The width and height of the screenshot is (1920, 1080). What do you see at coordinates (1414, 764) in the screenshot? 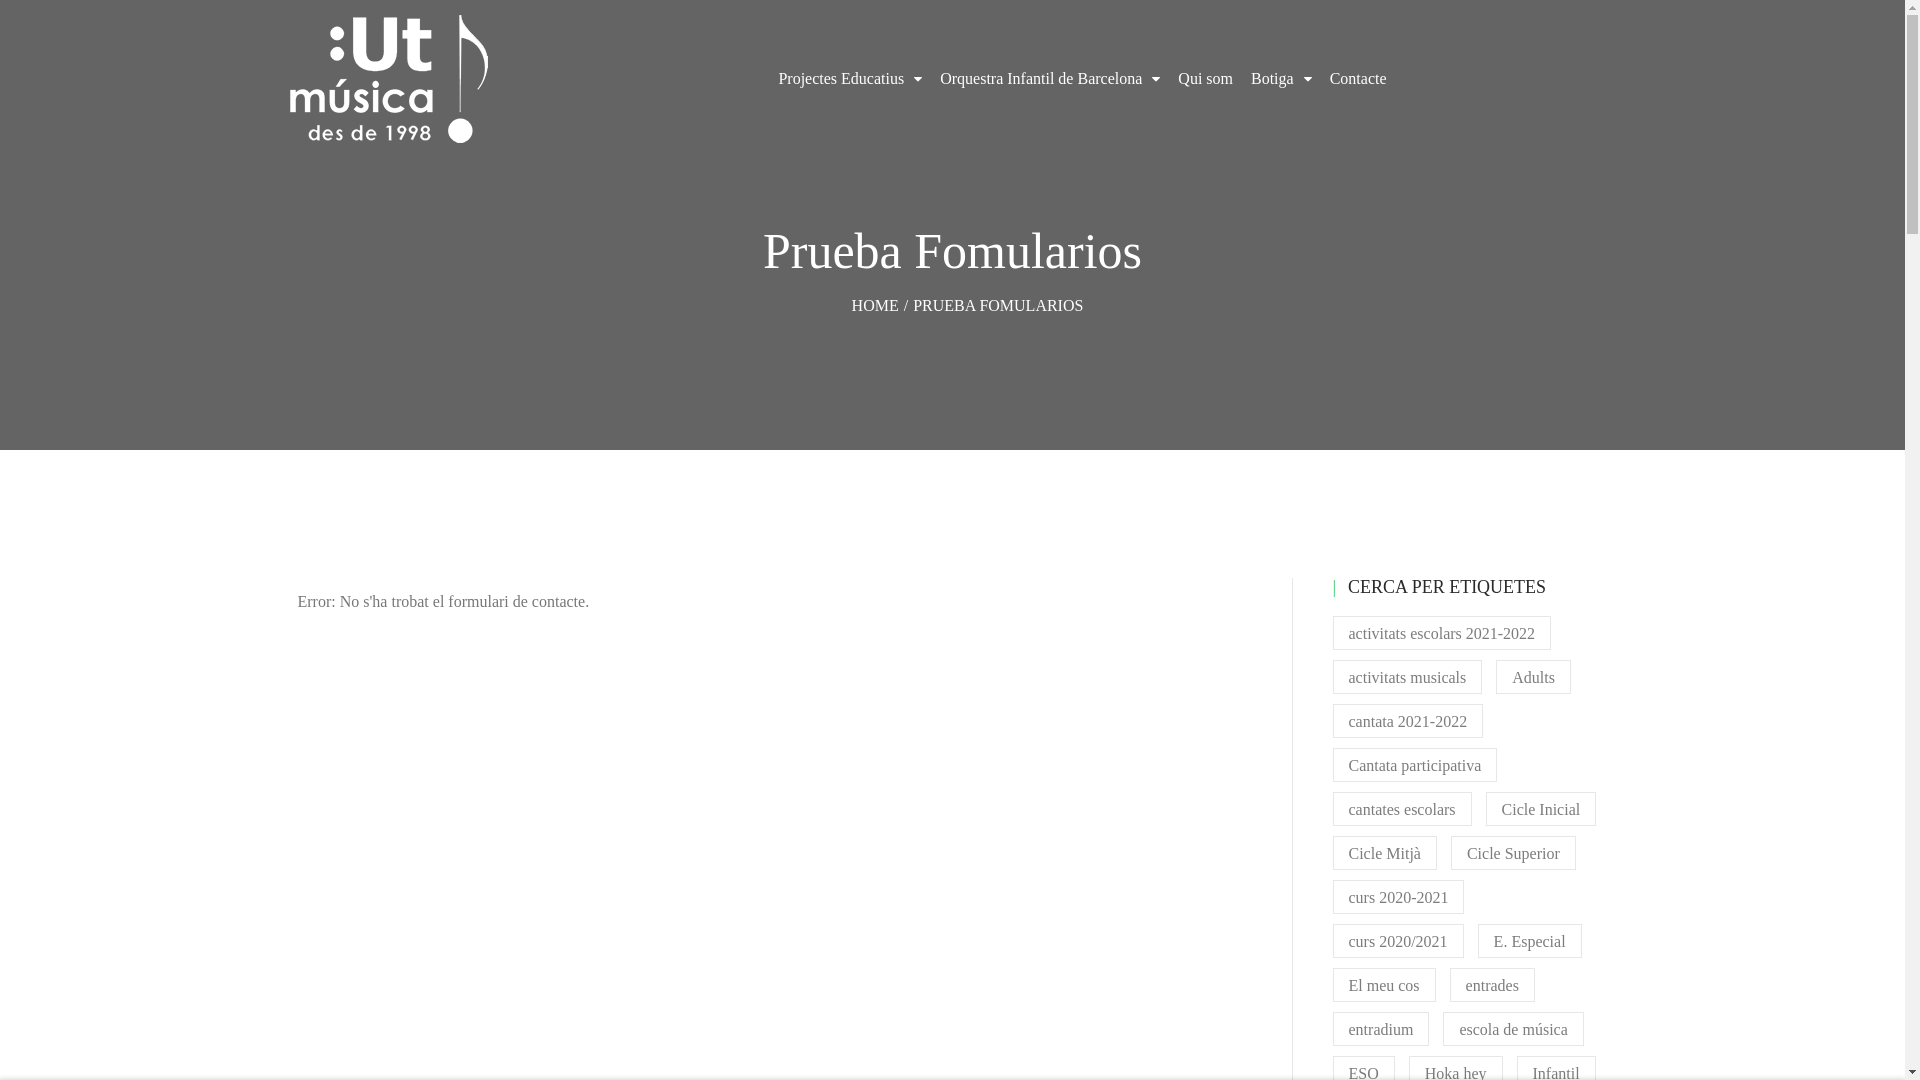
I see `Cantata participativa` at bounding box center [1414, 764].